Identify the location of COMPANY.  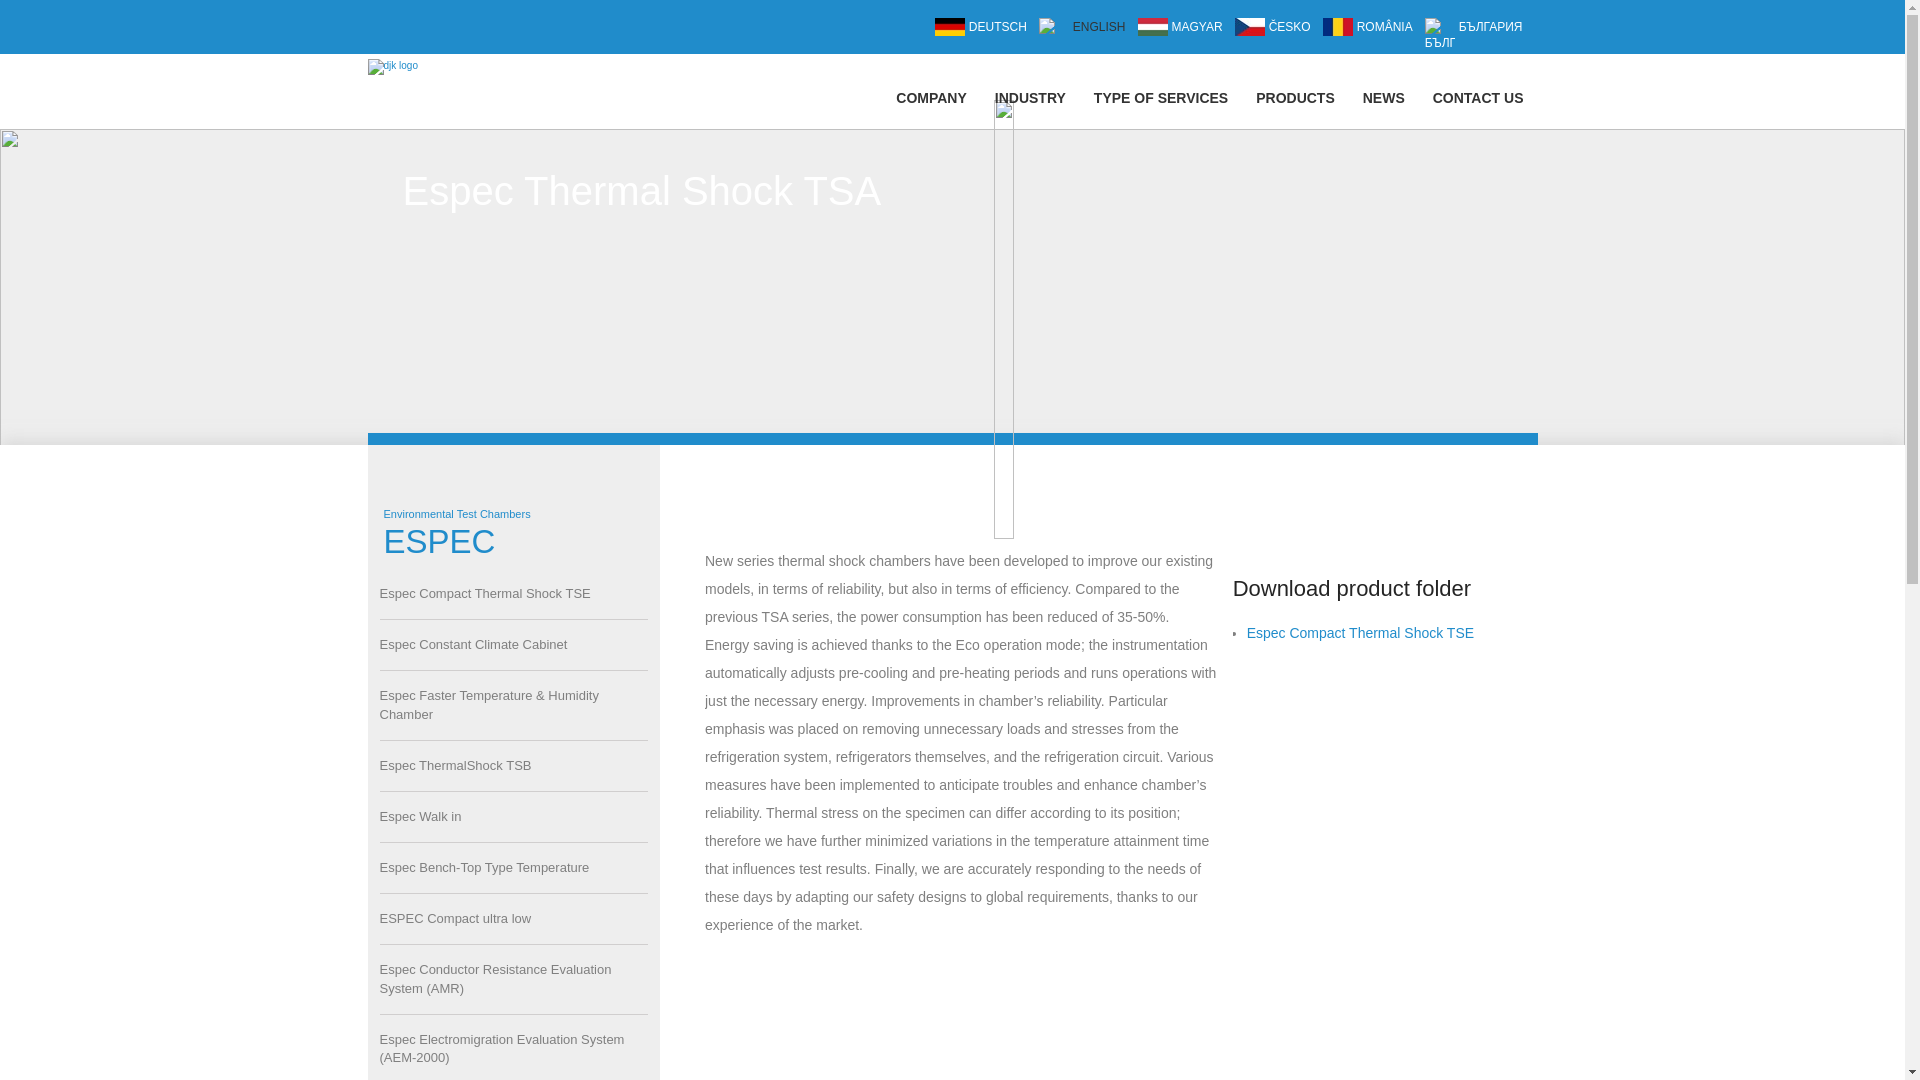
(931, 98).